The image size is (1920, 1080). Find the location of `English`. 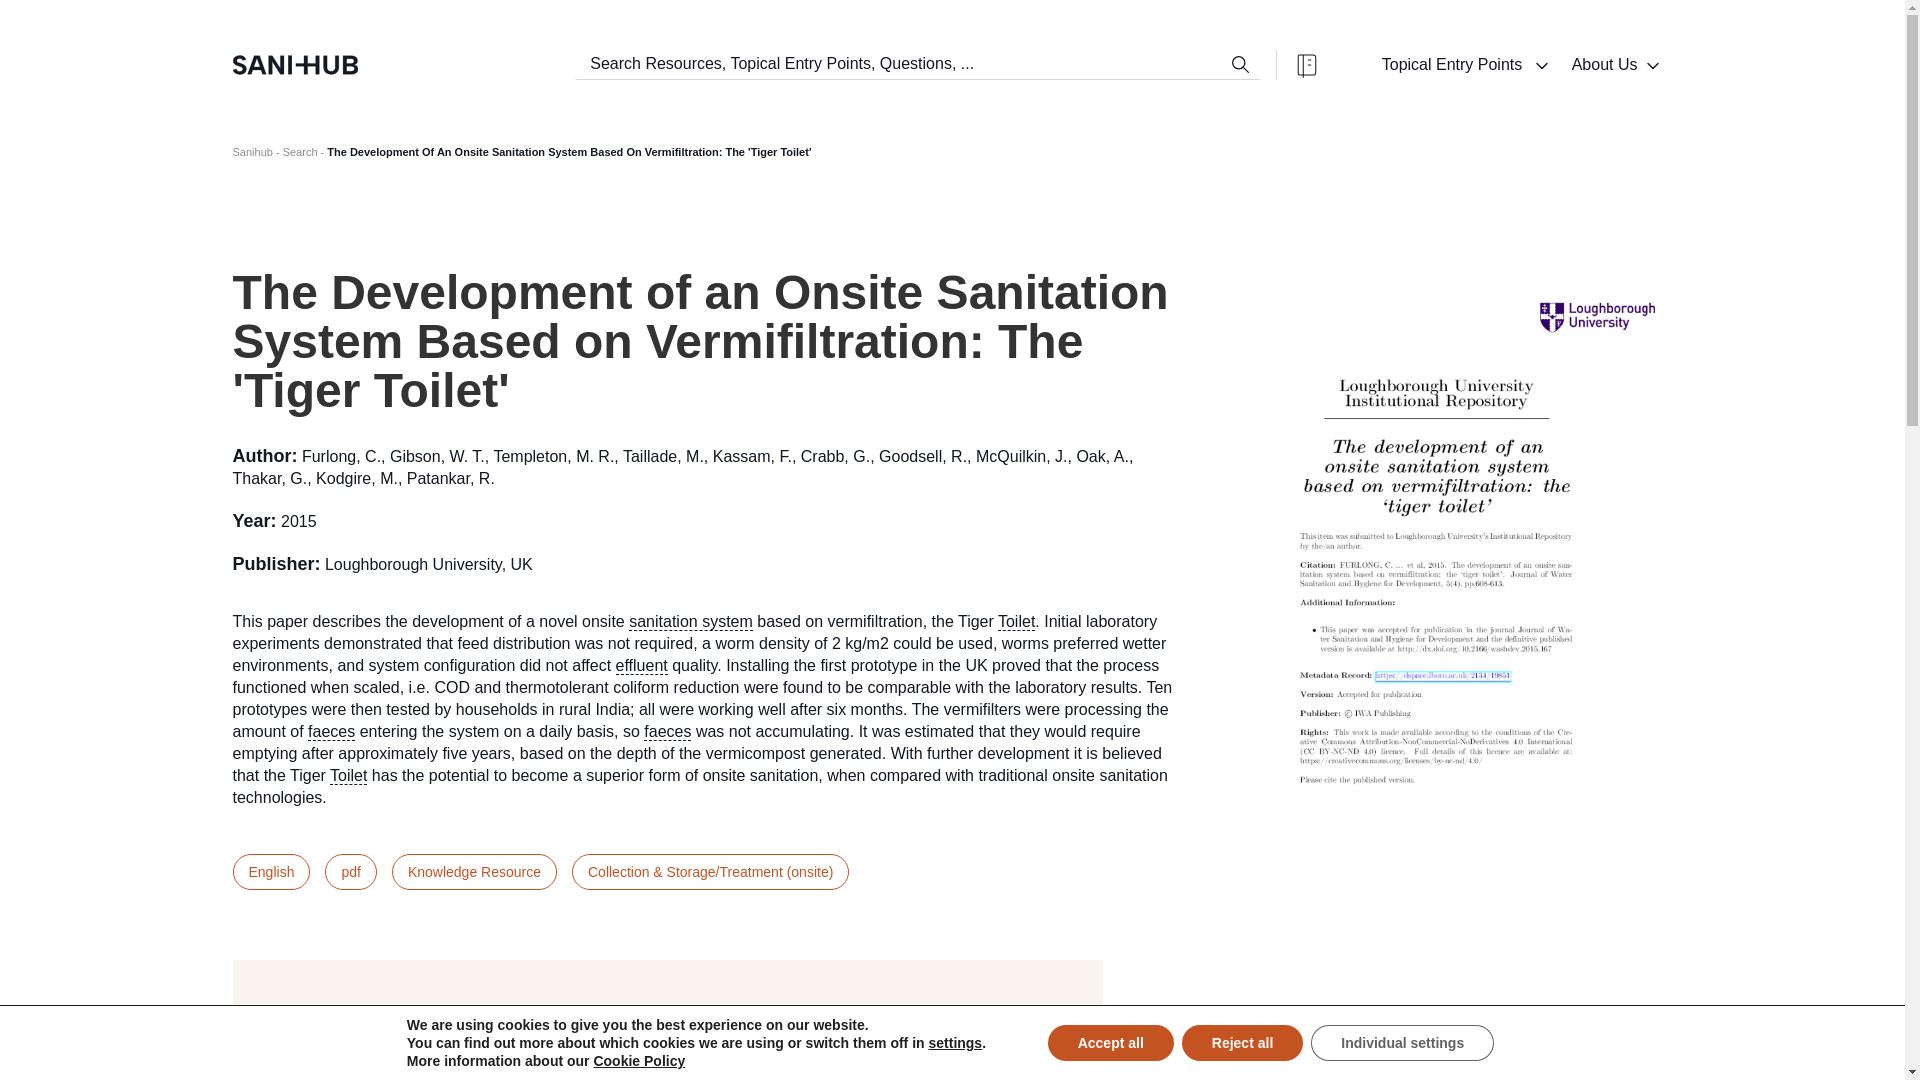

English is located at coordinates (270, 872).